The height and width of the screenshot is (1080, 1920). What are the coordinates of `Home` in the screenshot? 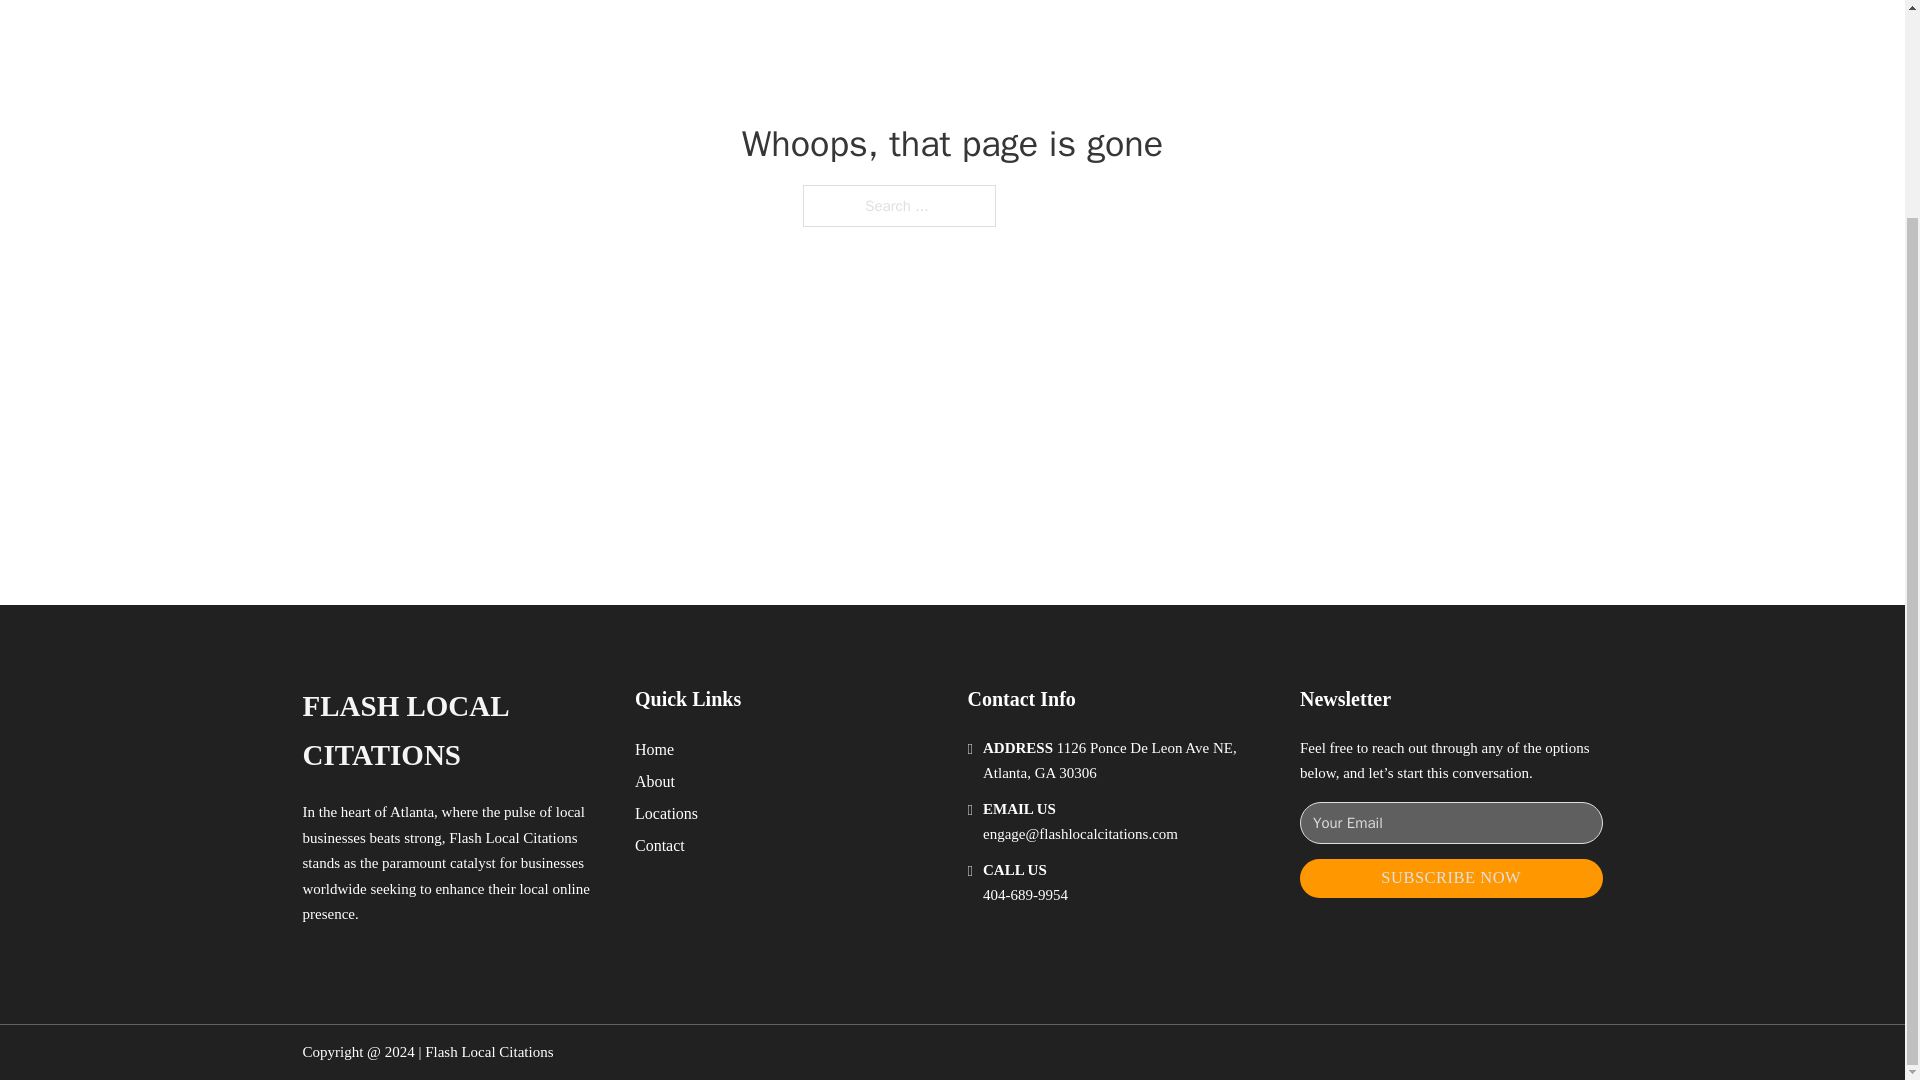 It's located at (654, 748).